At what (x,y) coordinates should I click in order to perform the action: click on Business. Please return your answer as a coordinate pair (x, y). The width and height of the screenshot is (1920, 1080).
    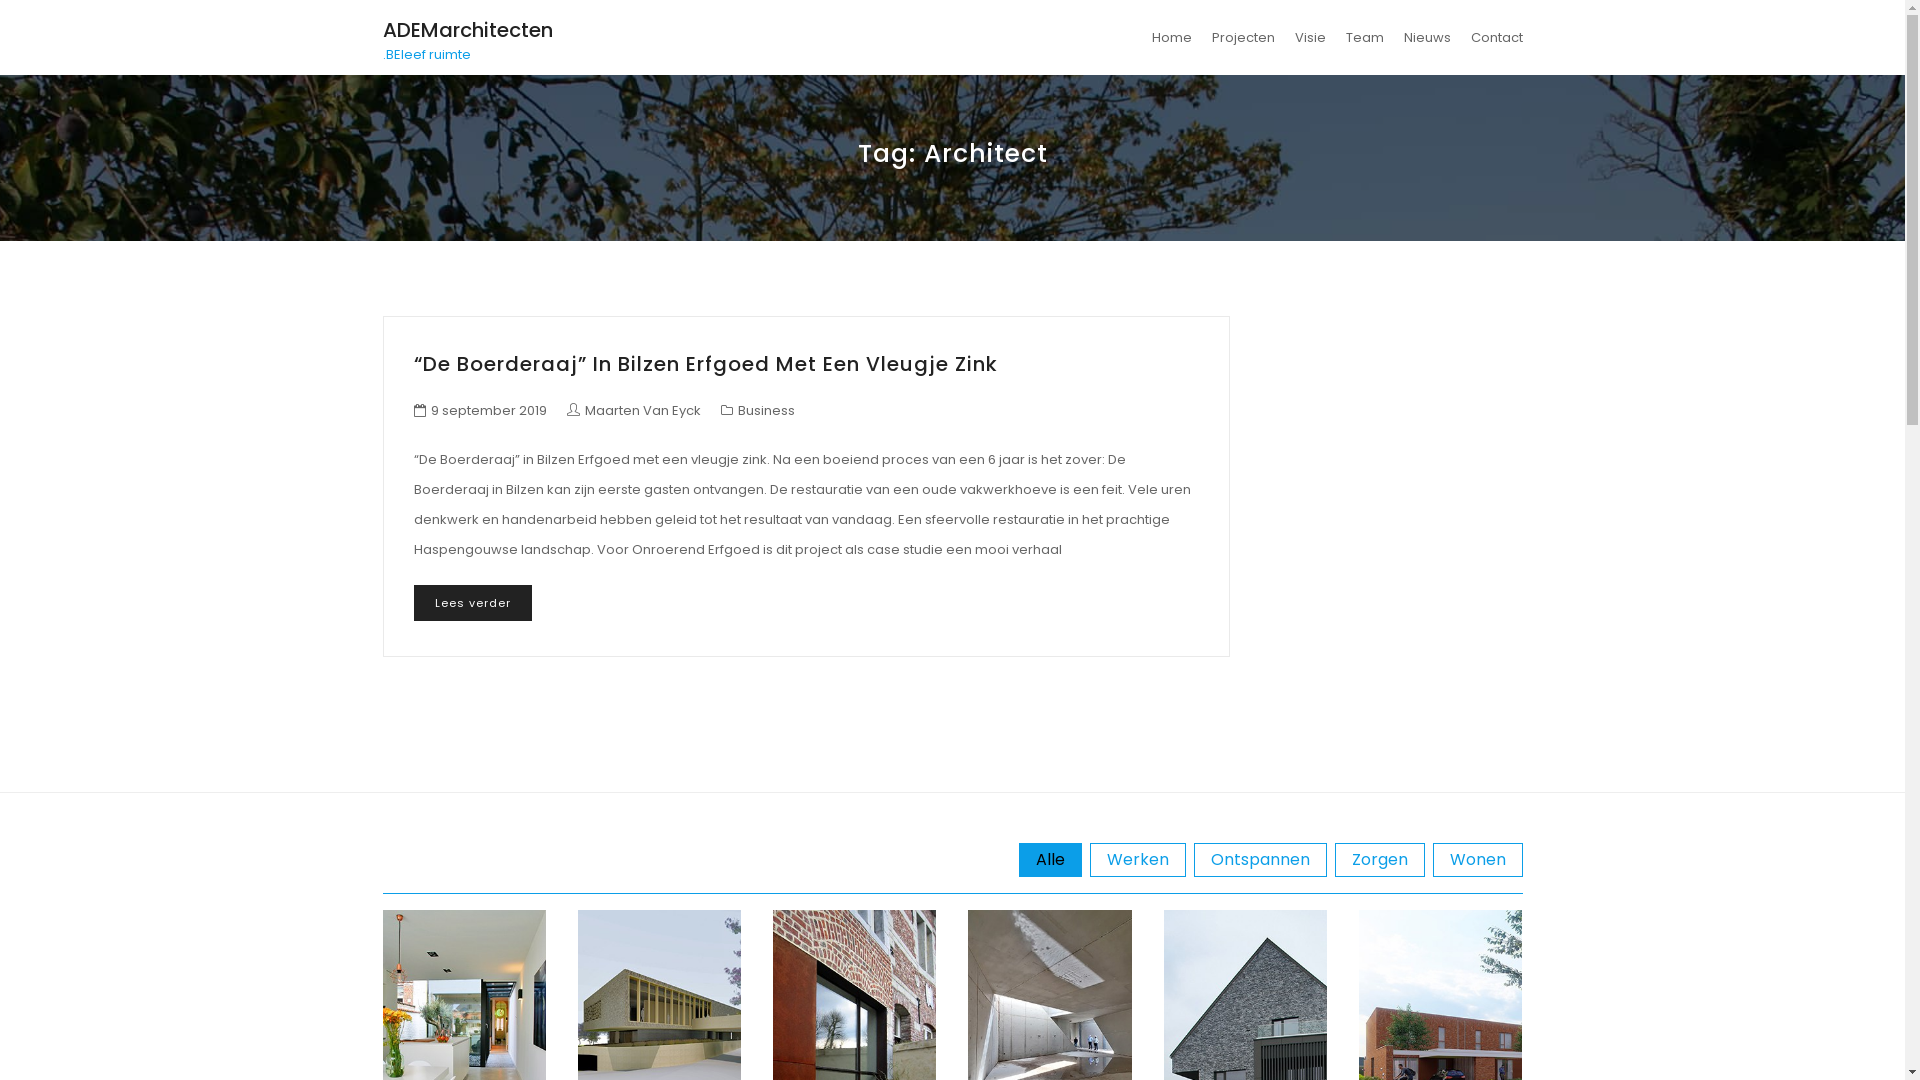
    Looking at the image, I should click on (766, 410).